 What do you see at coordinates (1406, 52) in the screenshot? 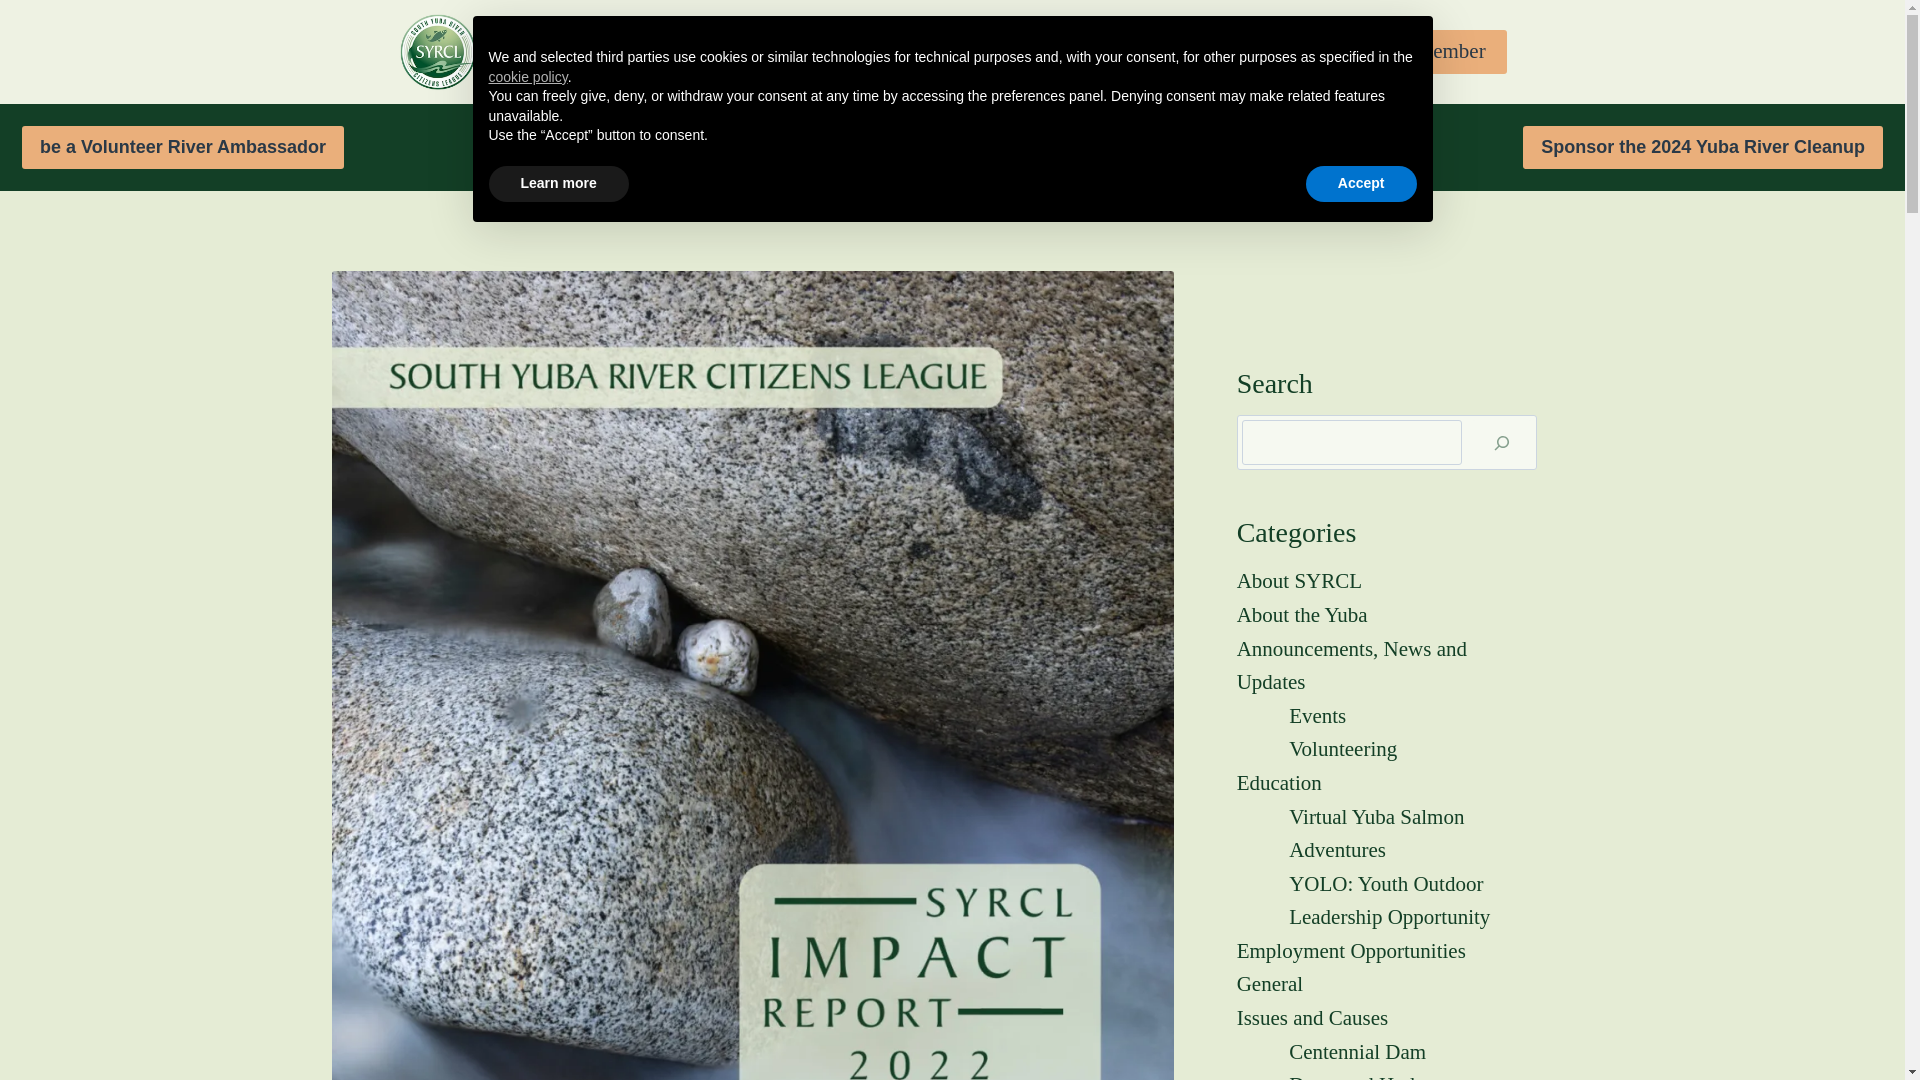
I see `Become a Member` at bounding box center [1406, 52].